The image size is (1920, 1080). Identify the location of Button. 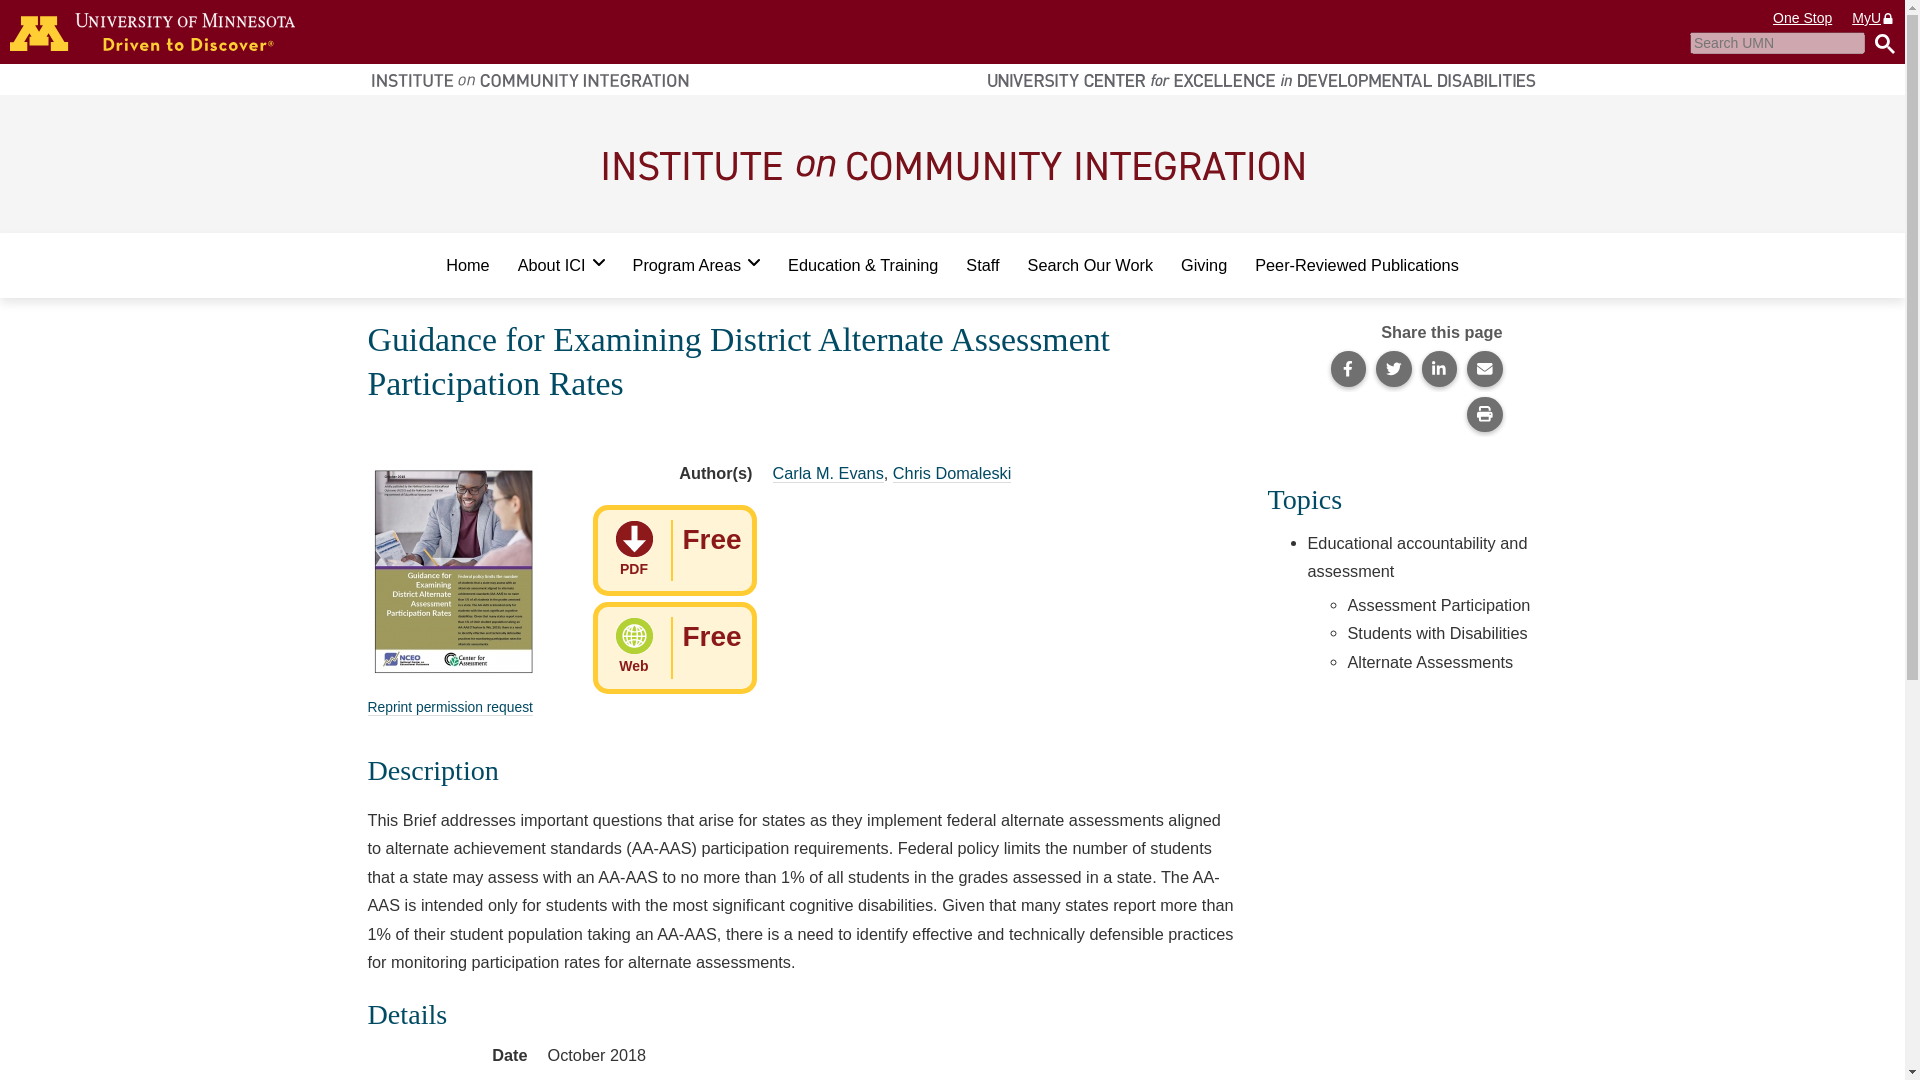
(1880, 43).